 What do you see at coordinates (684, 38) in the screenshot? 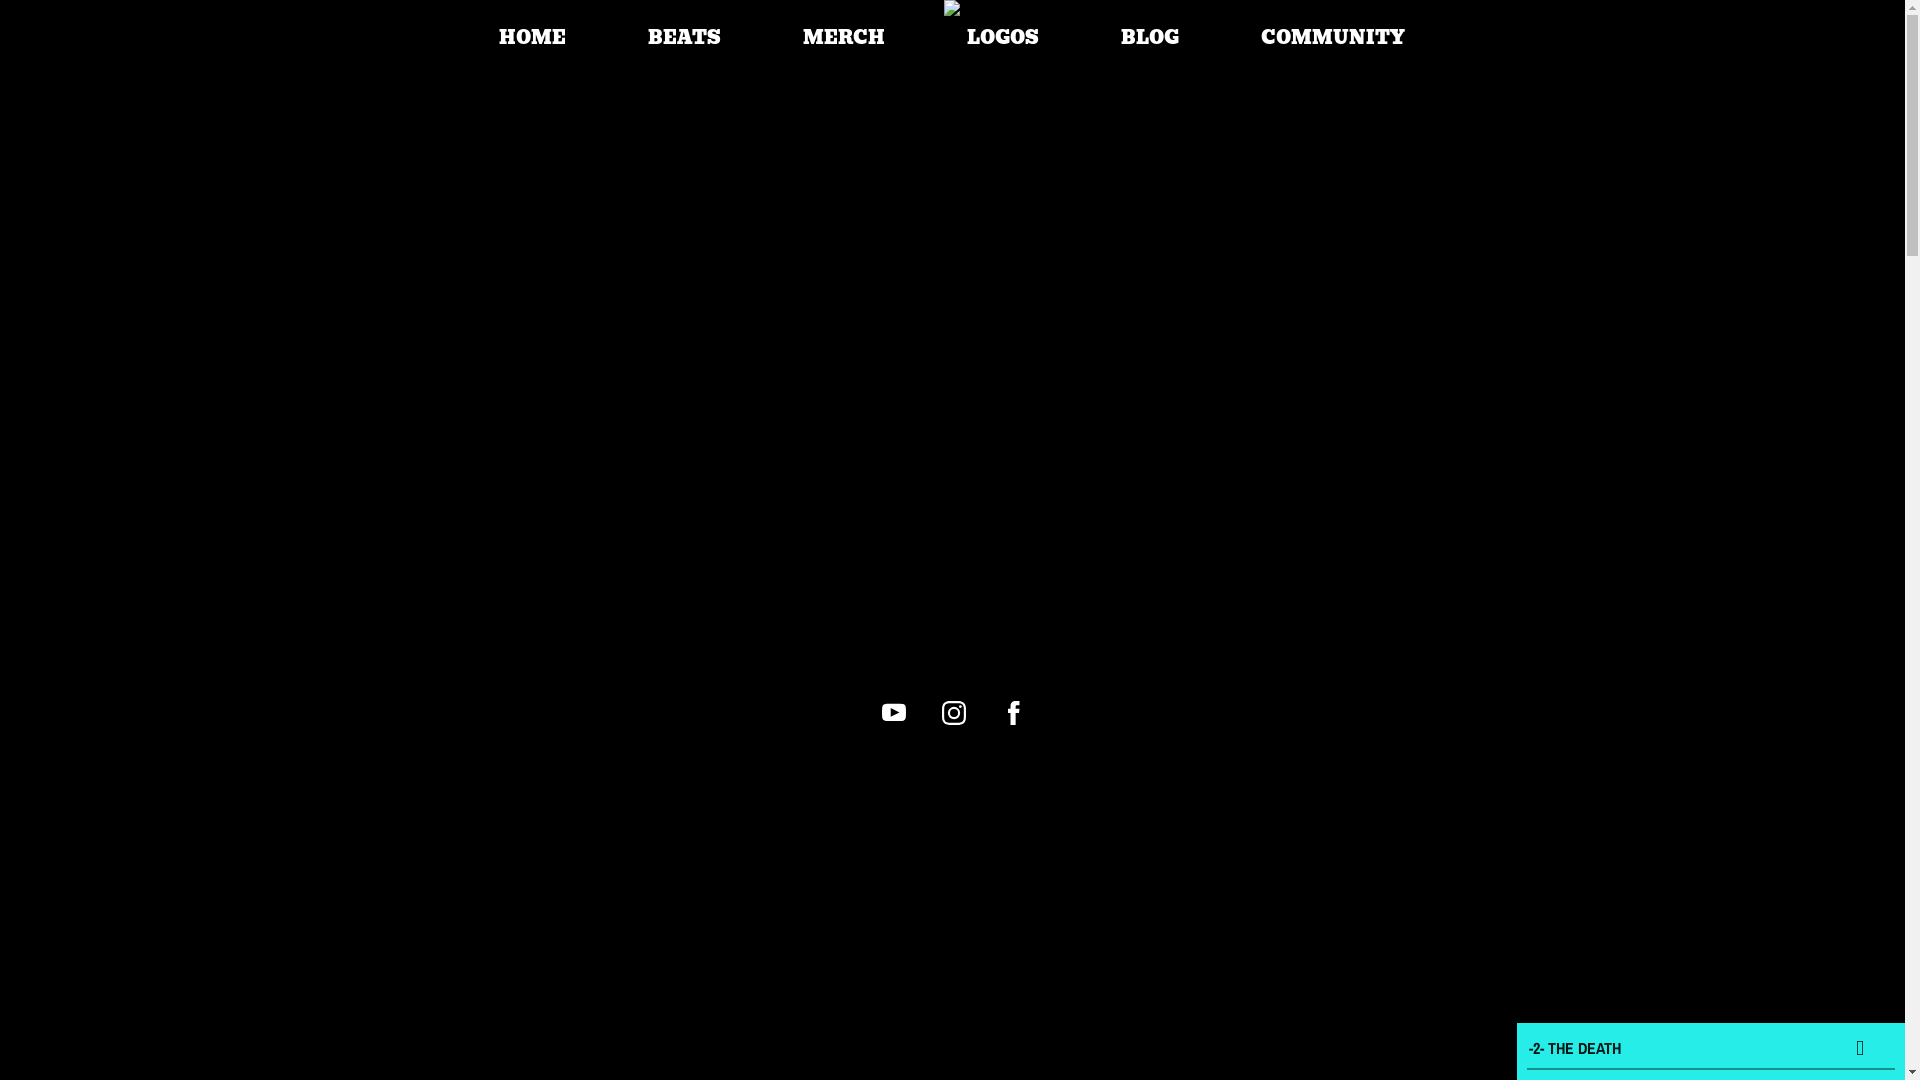
I see `BEATS` at bounding box center [684, 38].